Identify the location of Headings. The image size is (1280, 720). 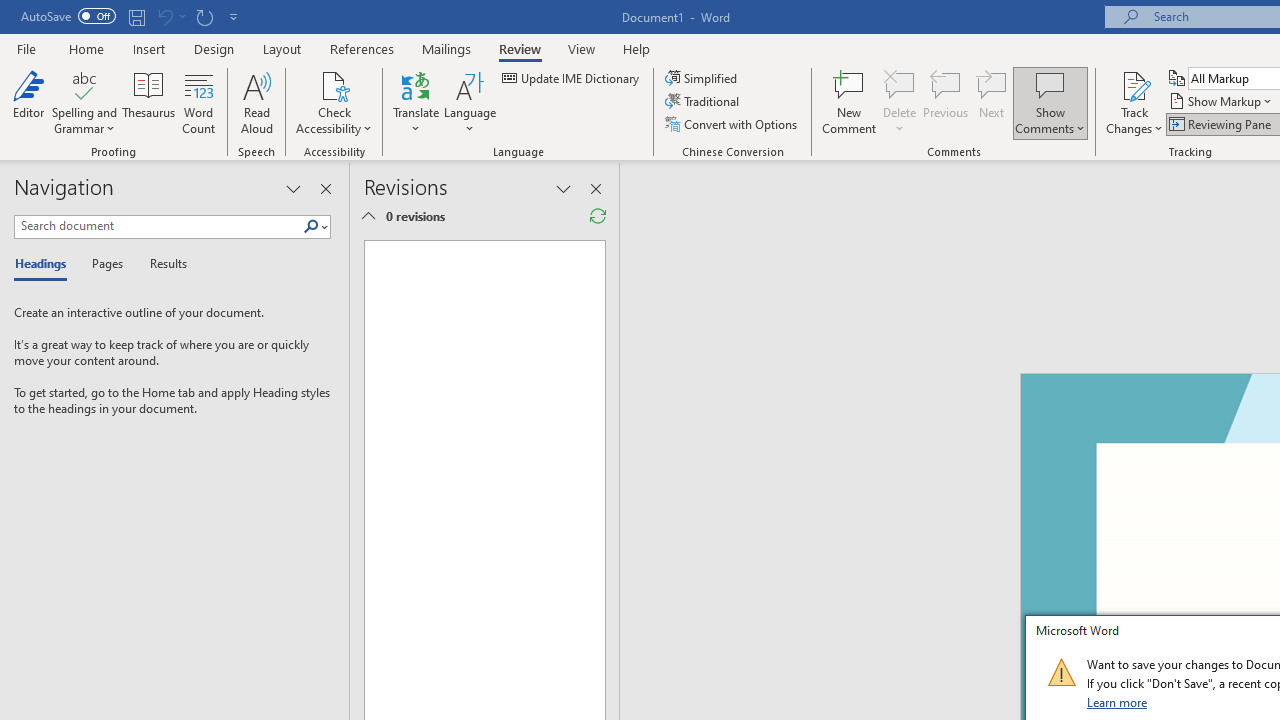
(45, 264).